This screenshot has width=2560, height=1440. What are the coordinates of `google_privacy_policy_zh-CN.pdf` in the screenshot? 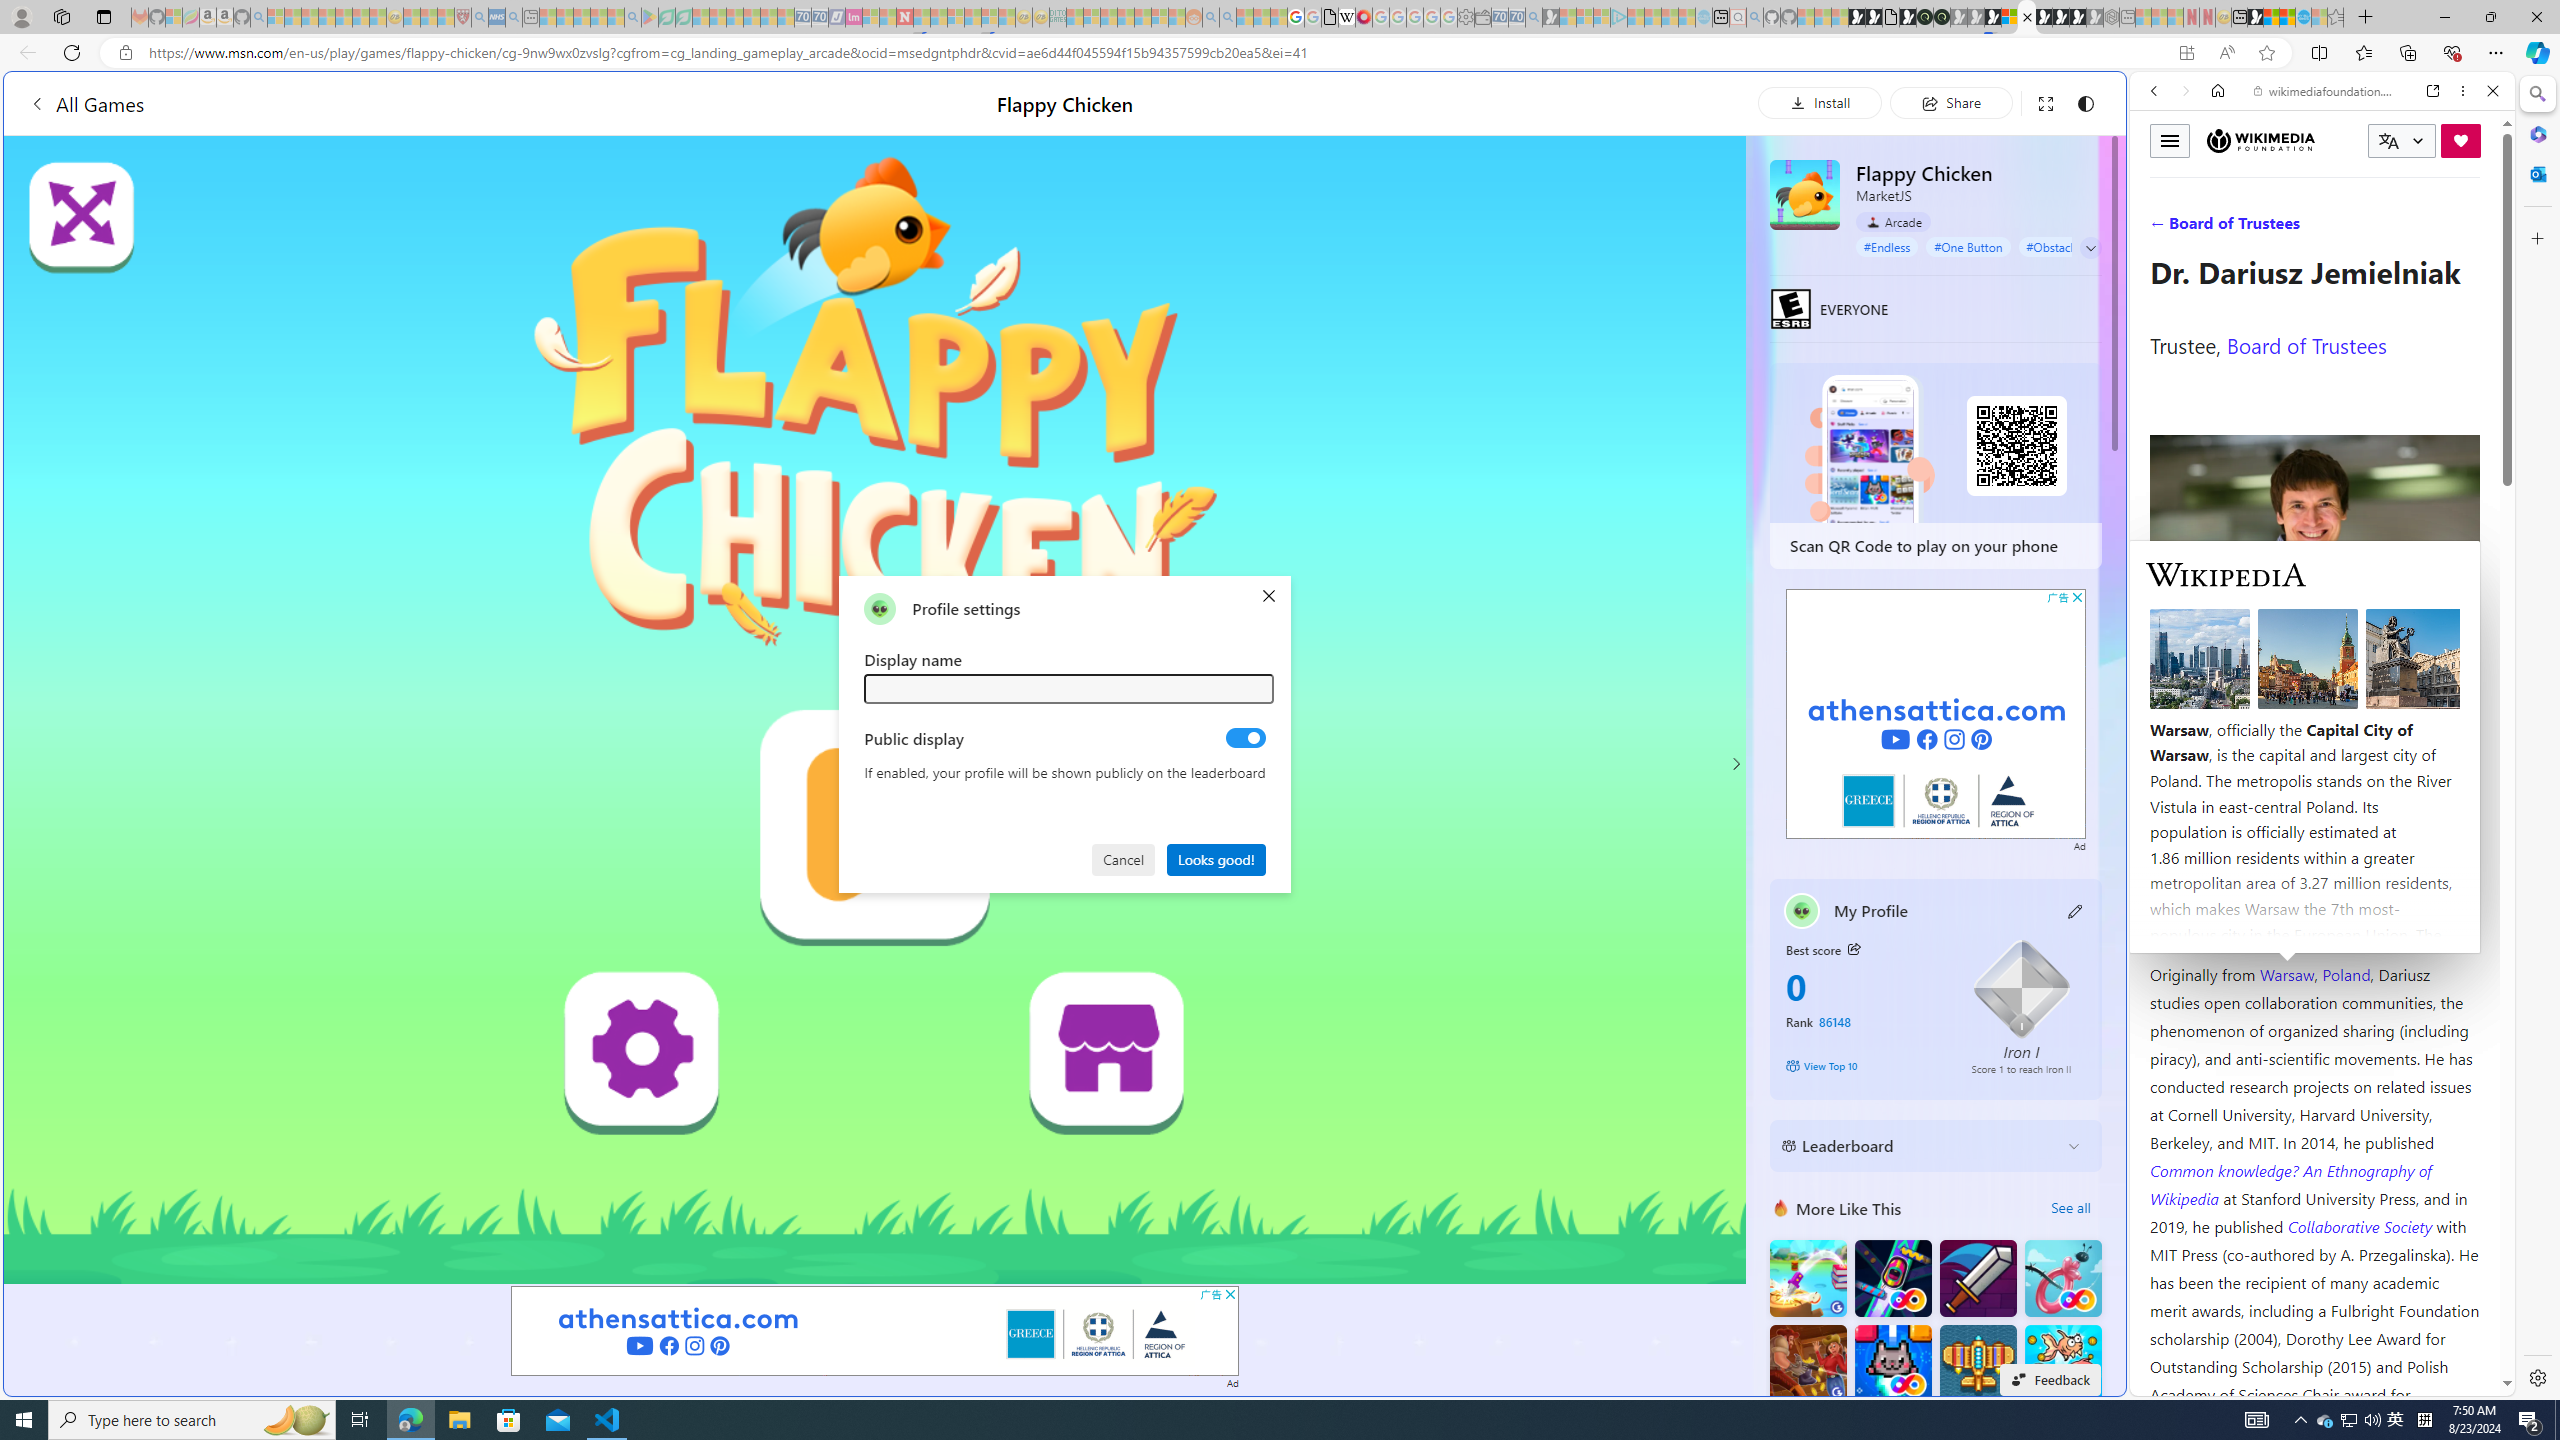 It's located at (1966, 1202).